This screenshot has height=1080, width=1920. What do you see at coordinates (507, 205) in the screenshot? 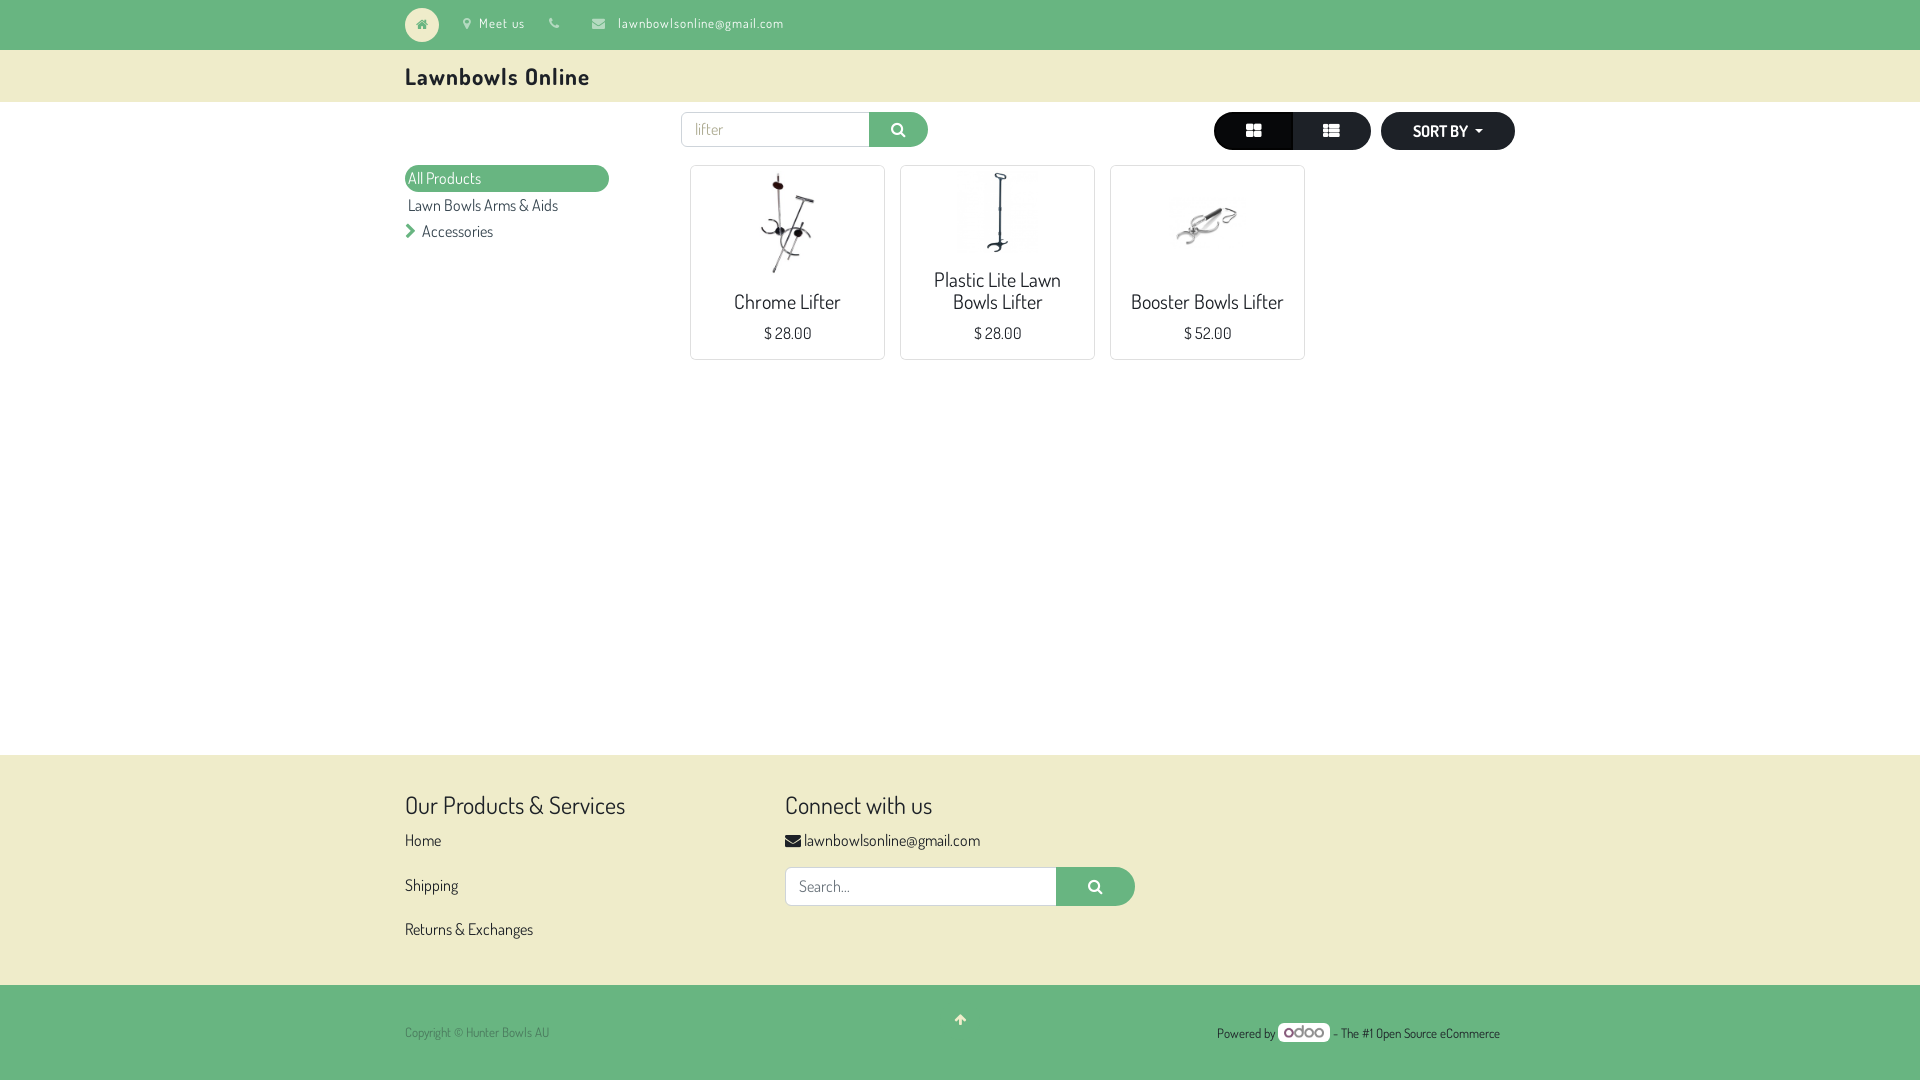
I see `Lawn Bowls Arms & Aids` at bounding box center [507, 205].